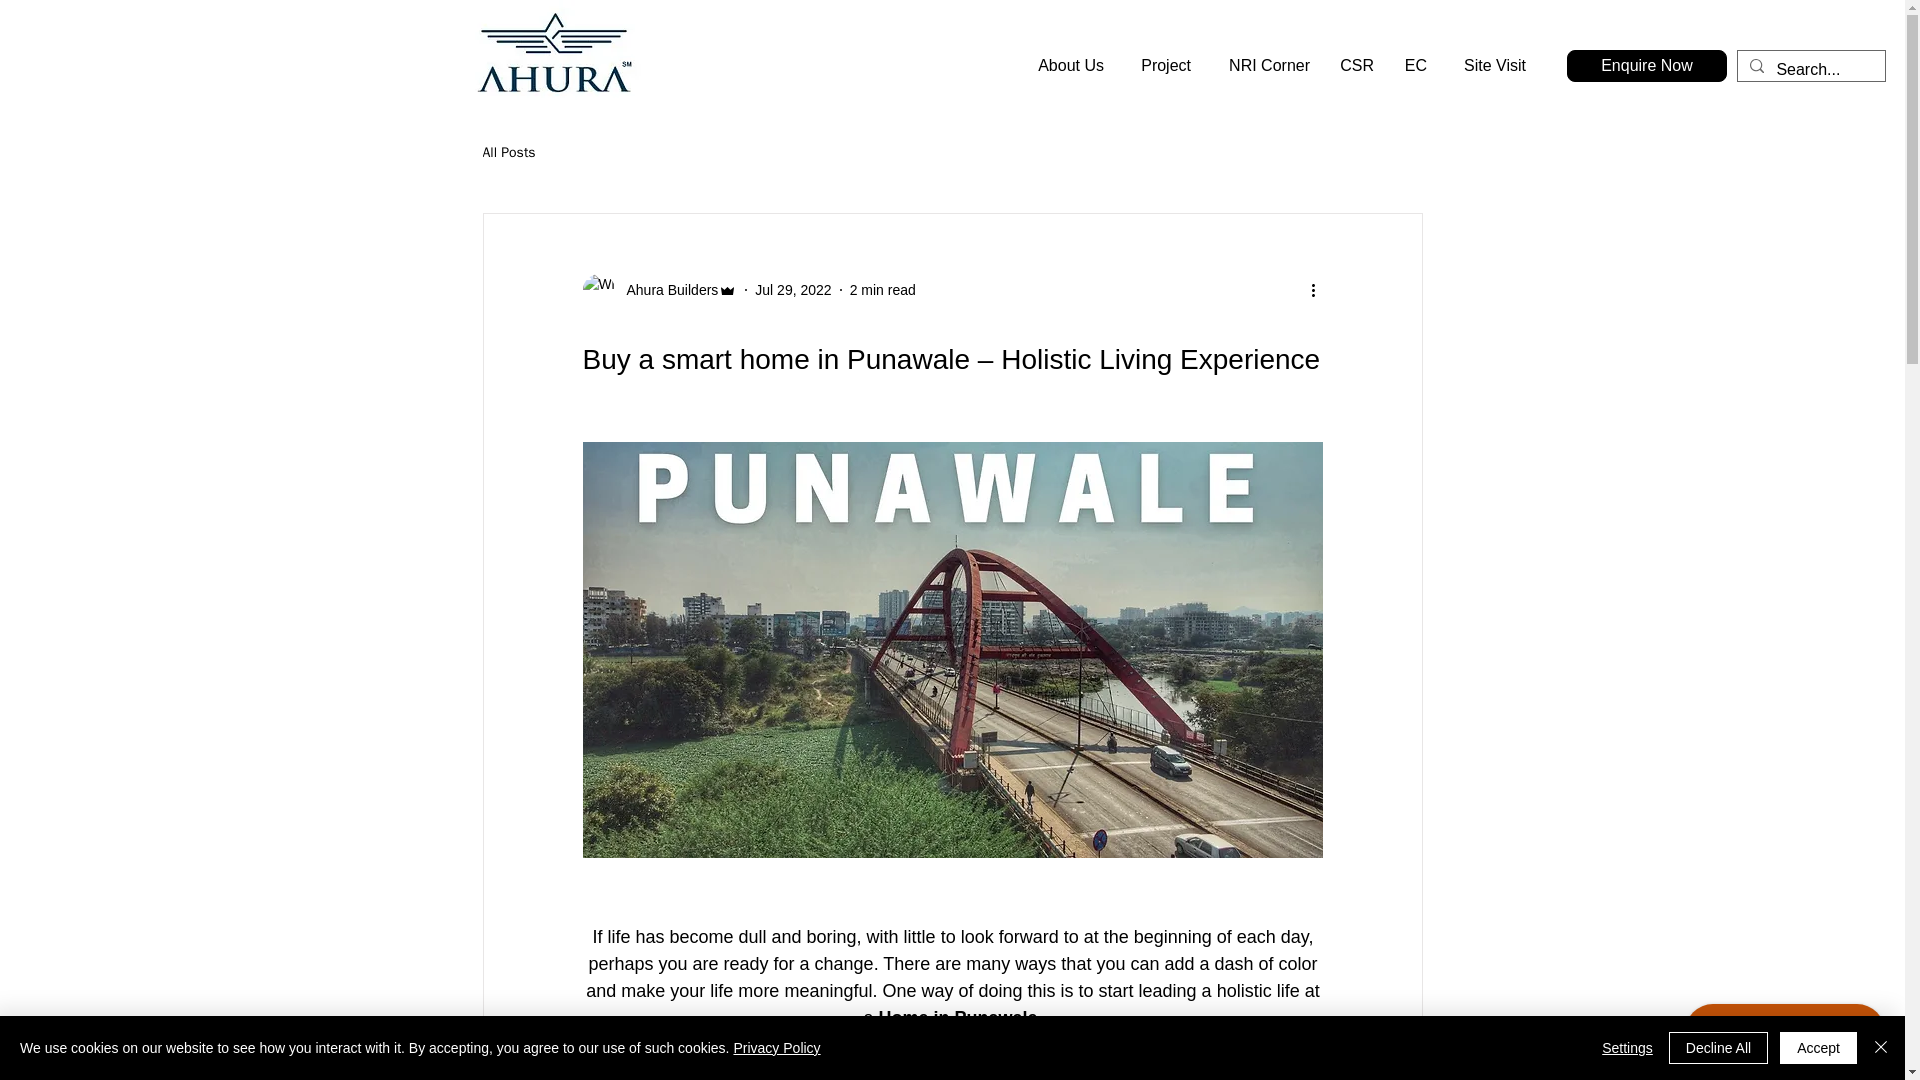 Image resolution: width=1920 pixels, height=1080 pixels. I want to click on Accept, so click(1818, 1048).